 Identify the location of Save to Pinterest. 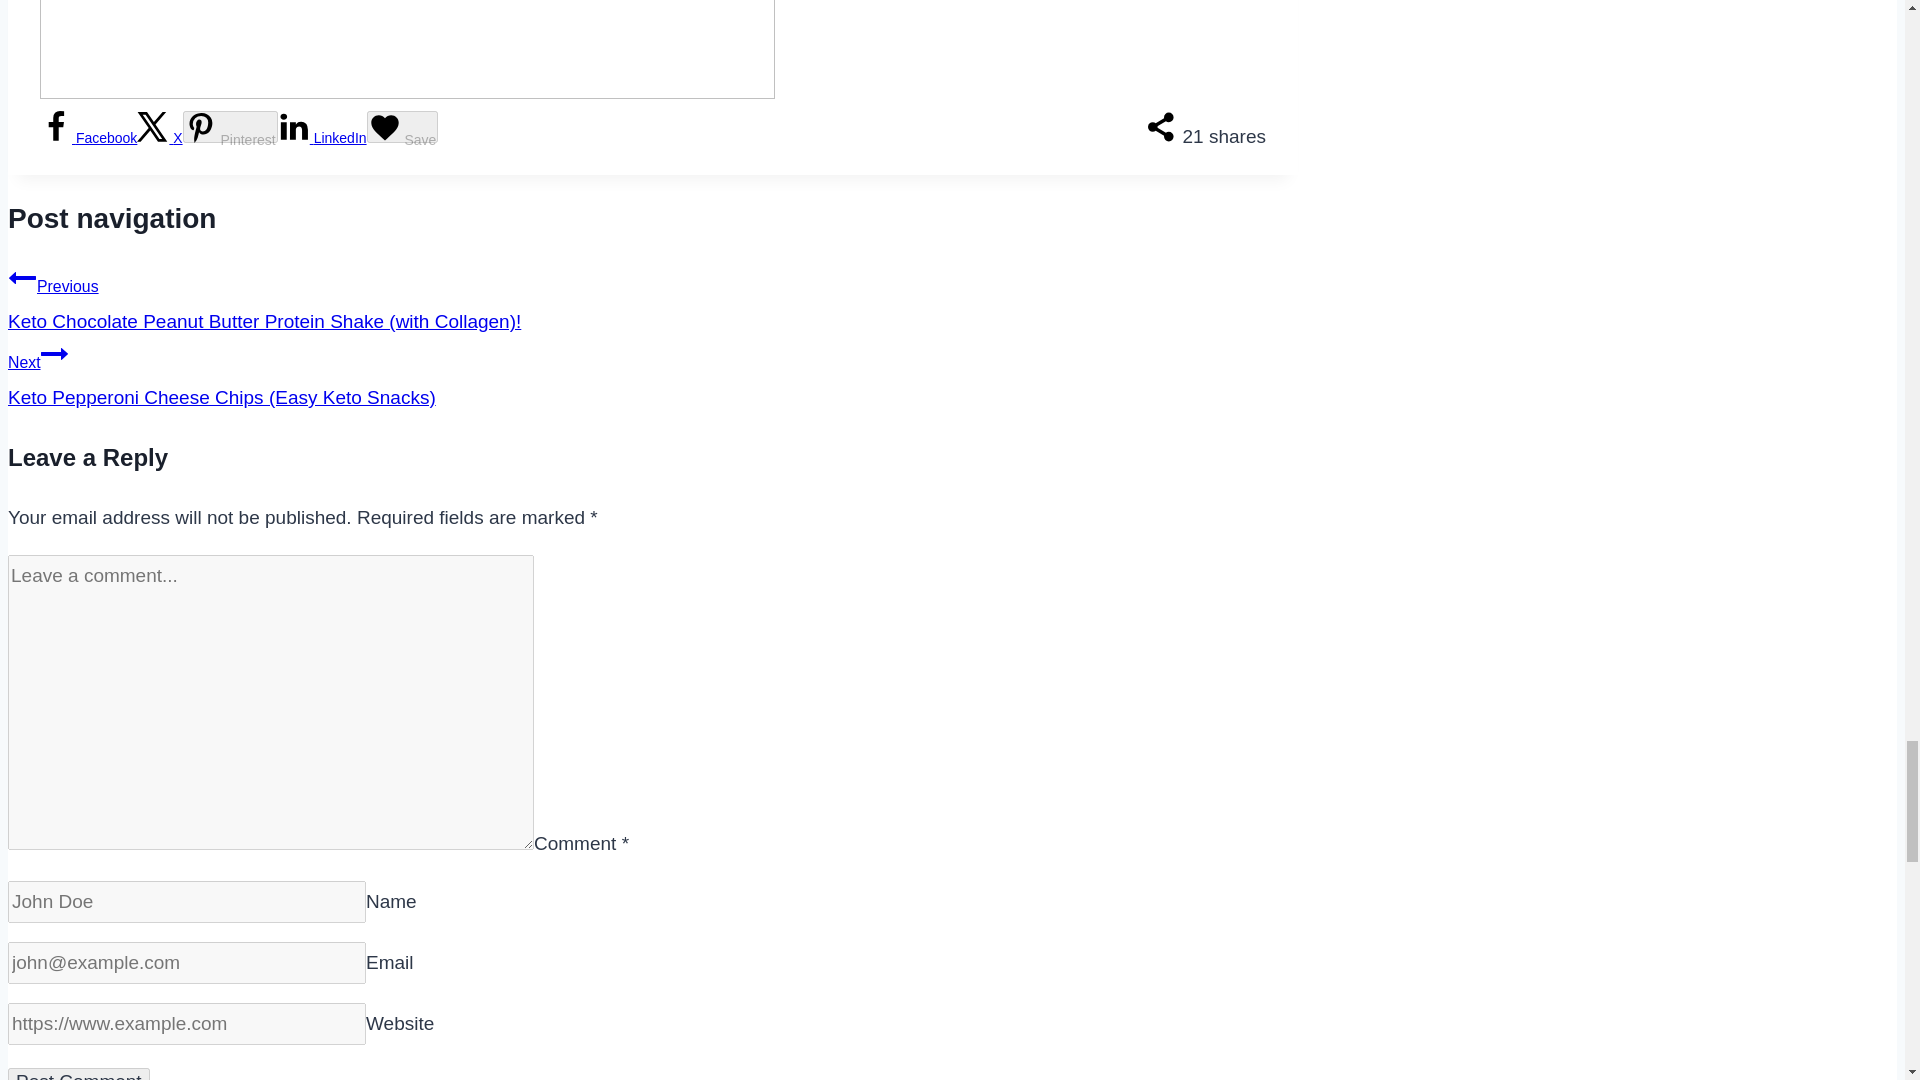
(230, 126).